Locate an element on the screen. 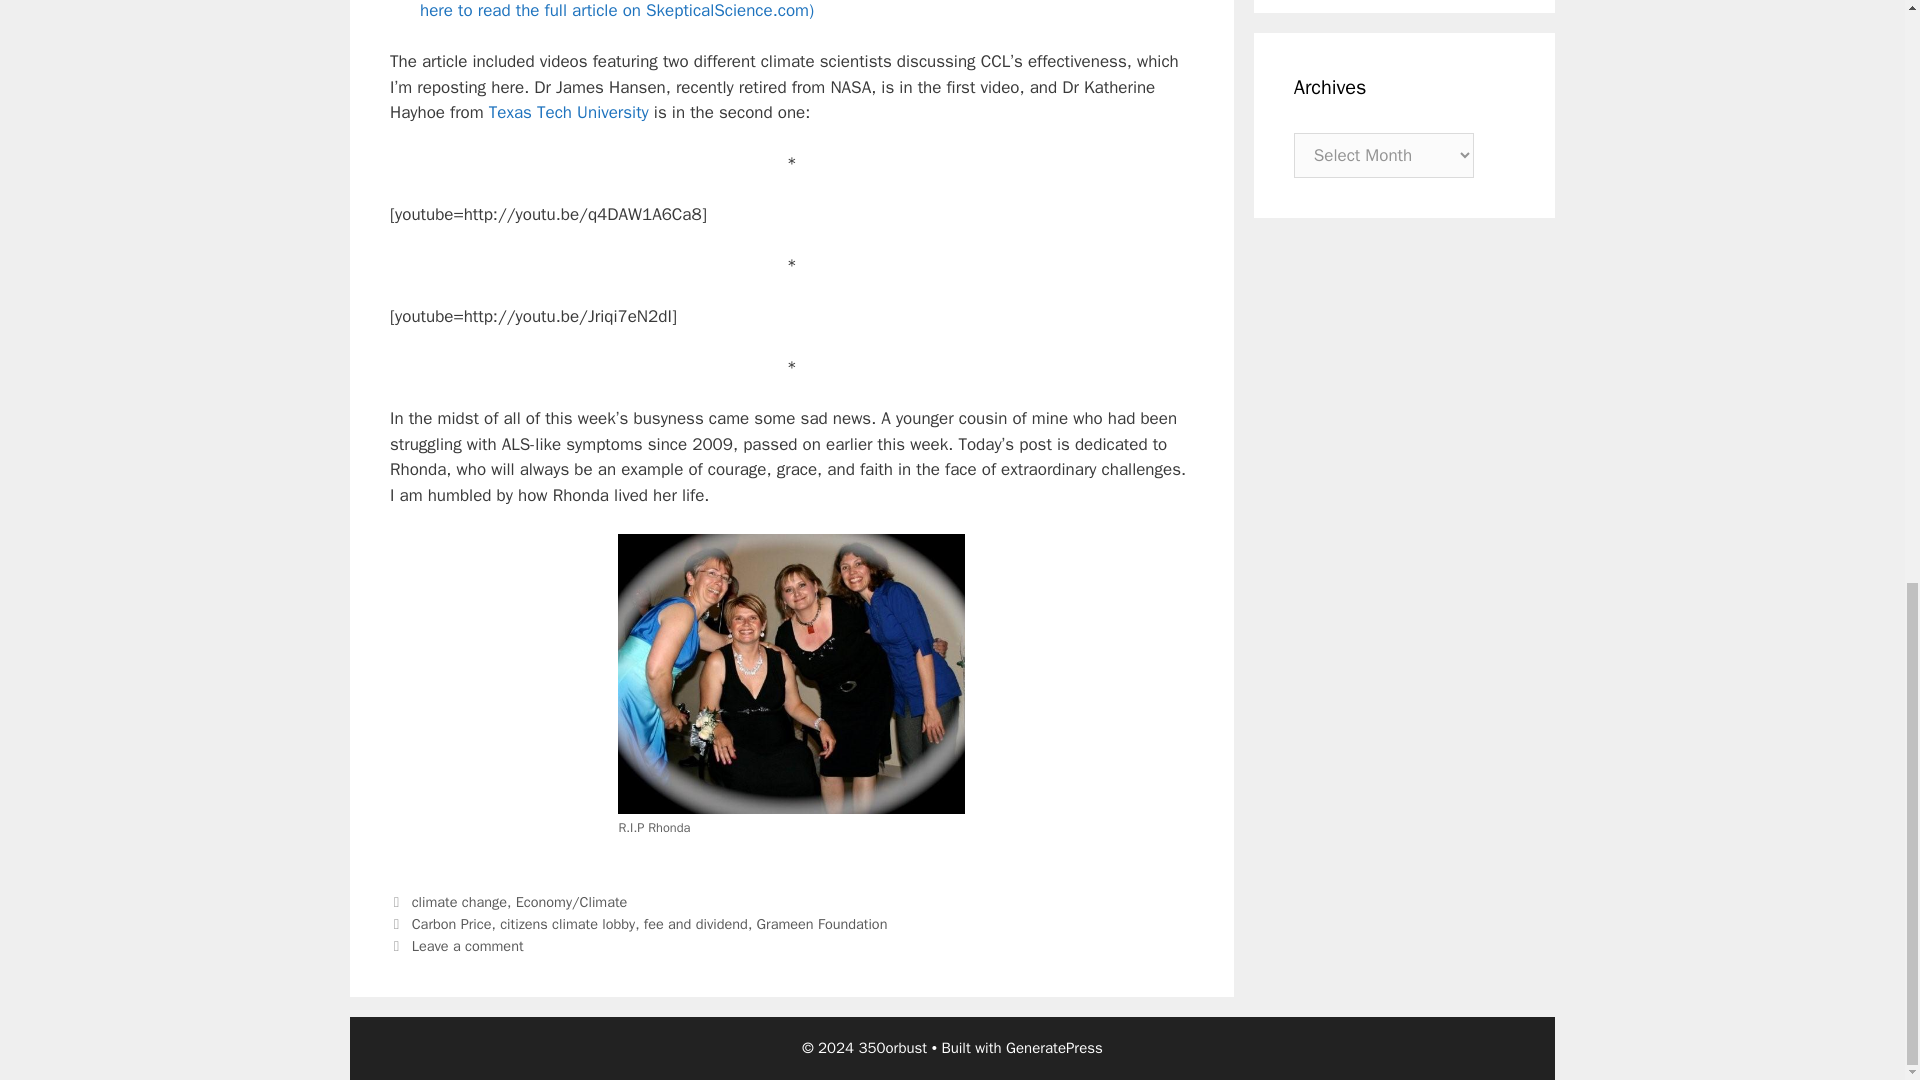  Texas Tech University is located at coordinates (568, 112).